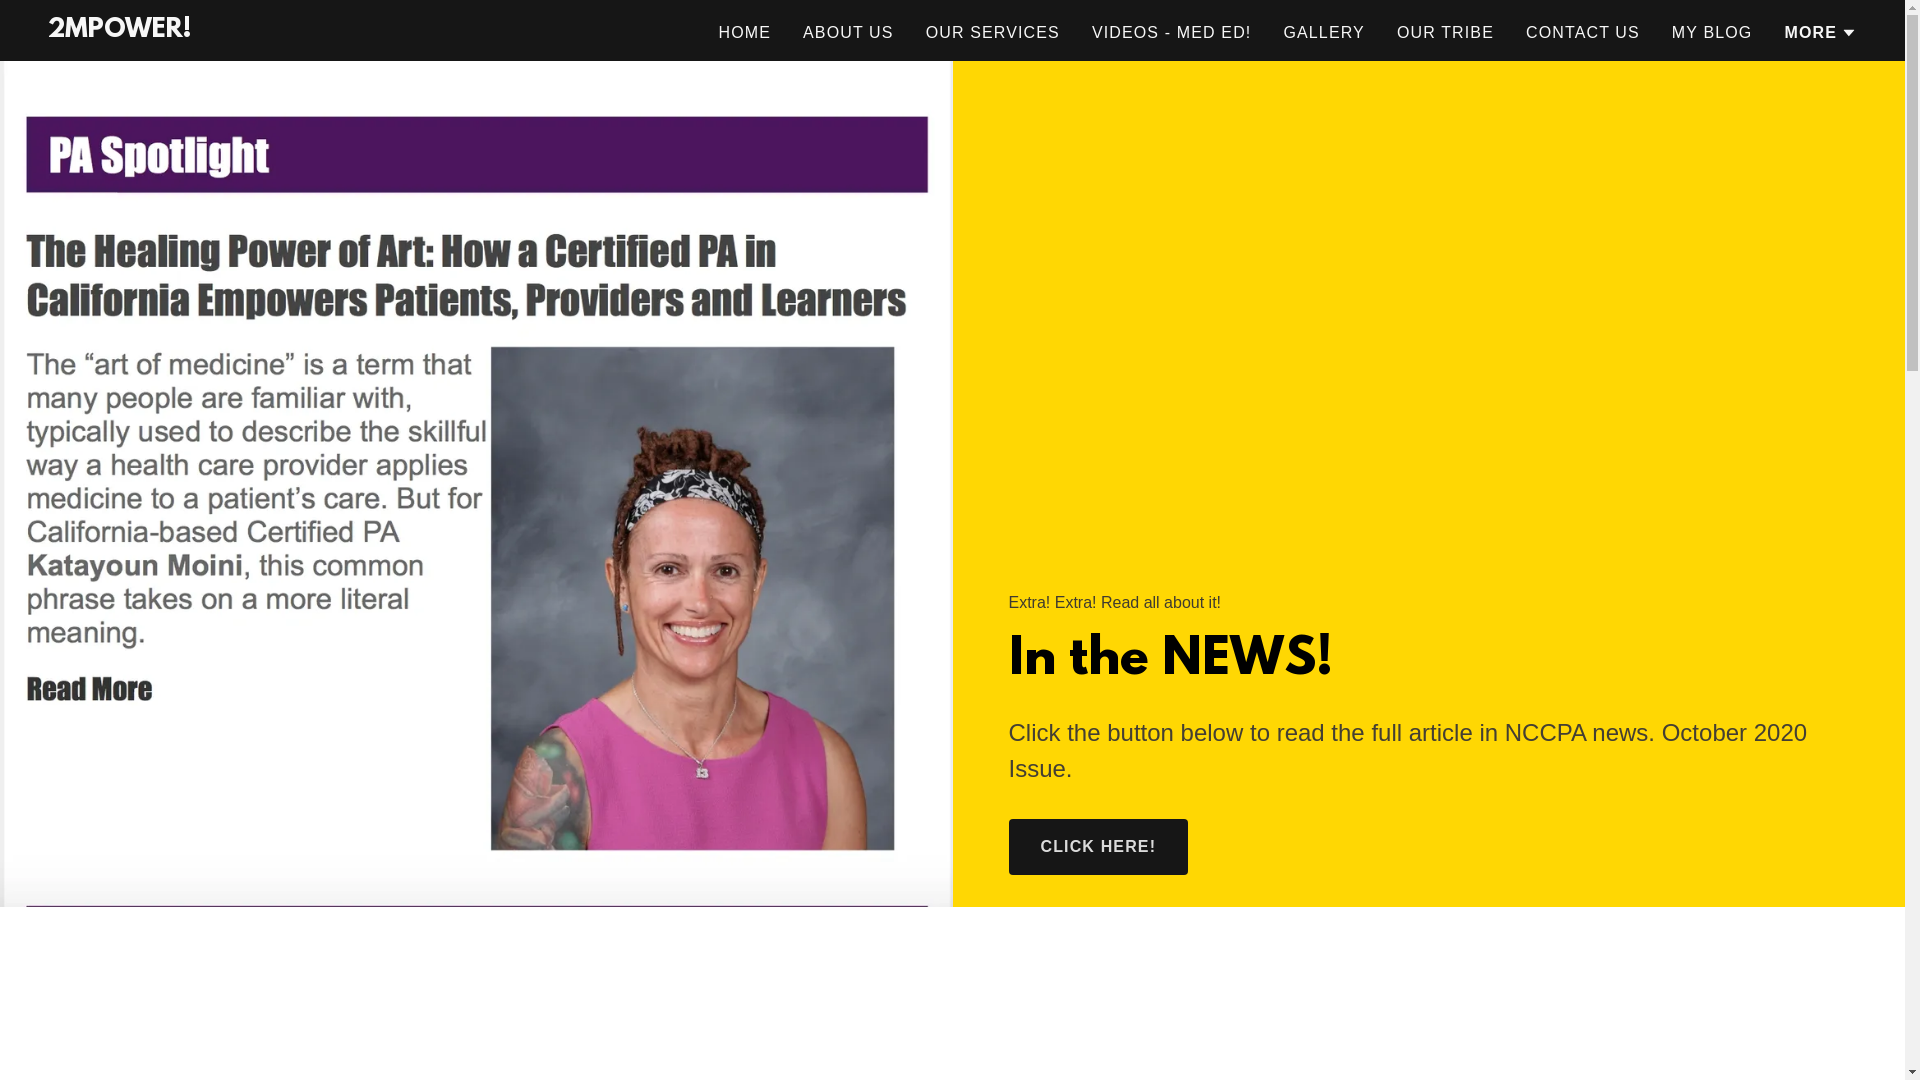  I want to click on 2MPOWER!, so click(120, 31).